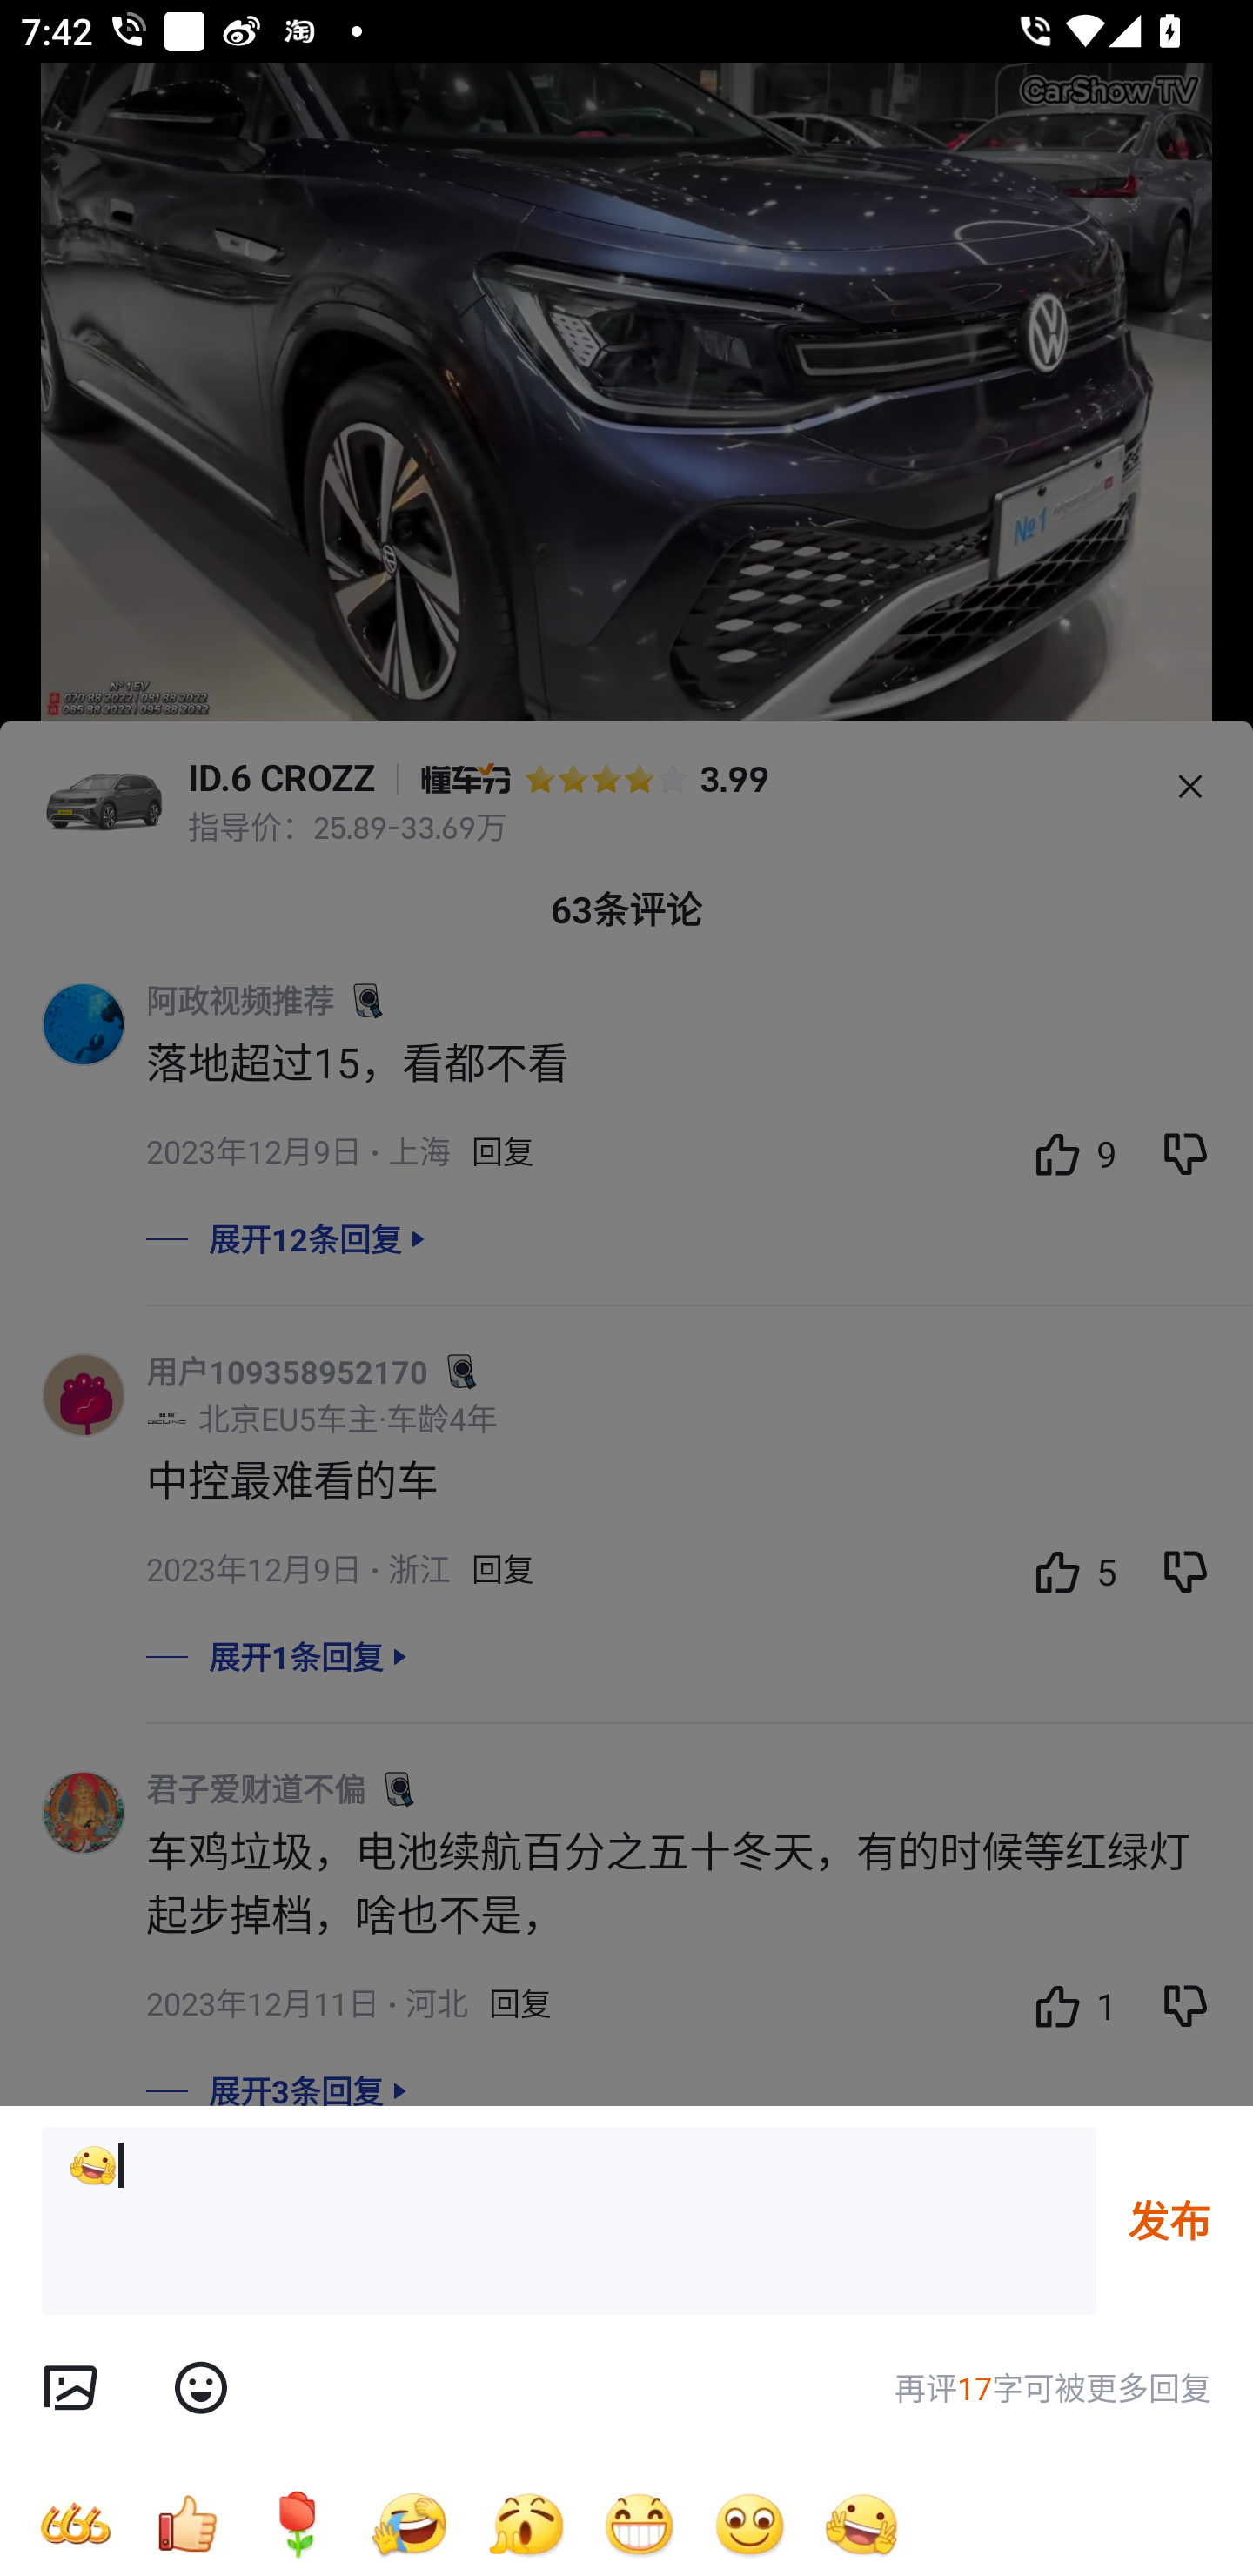 The width and height of the screenshot is (1253, 2576). Describe the element at coordinates (70, 2388) in the screenshot. I see `` at that location.